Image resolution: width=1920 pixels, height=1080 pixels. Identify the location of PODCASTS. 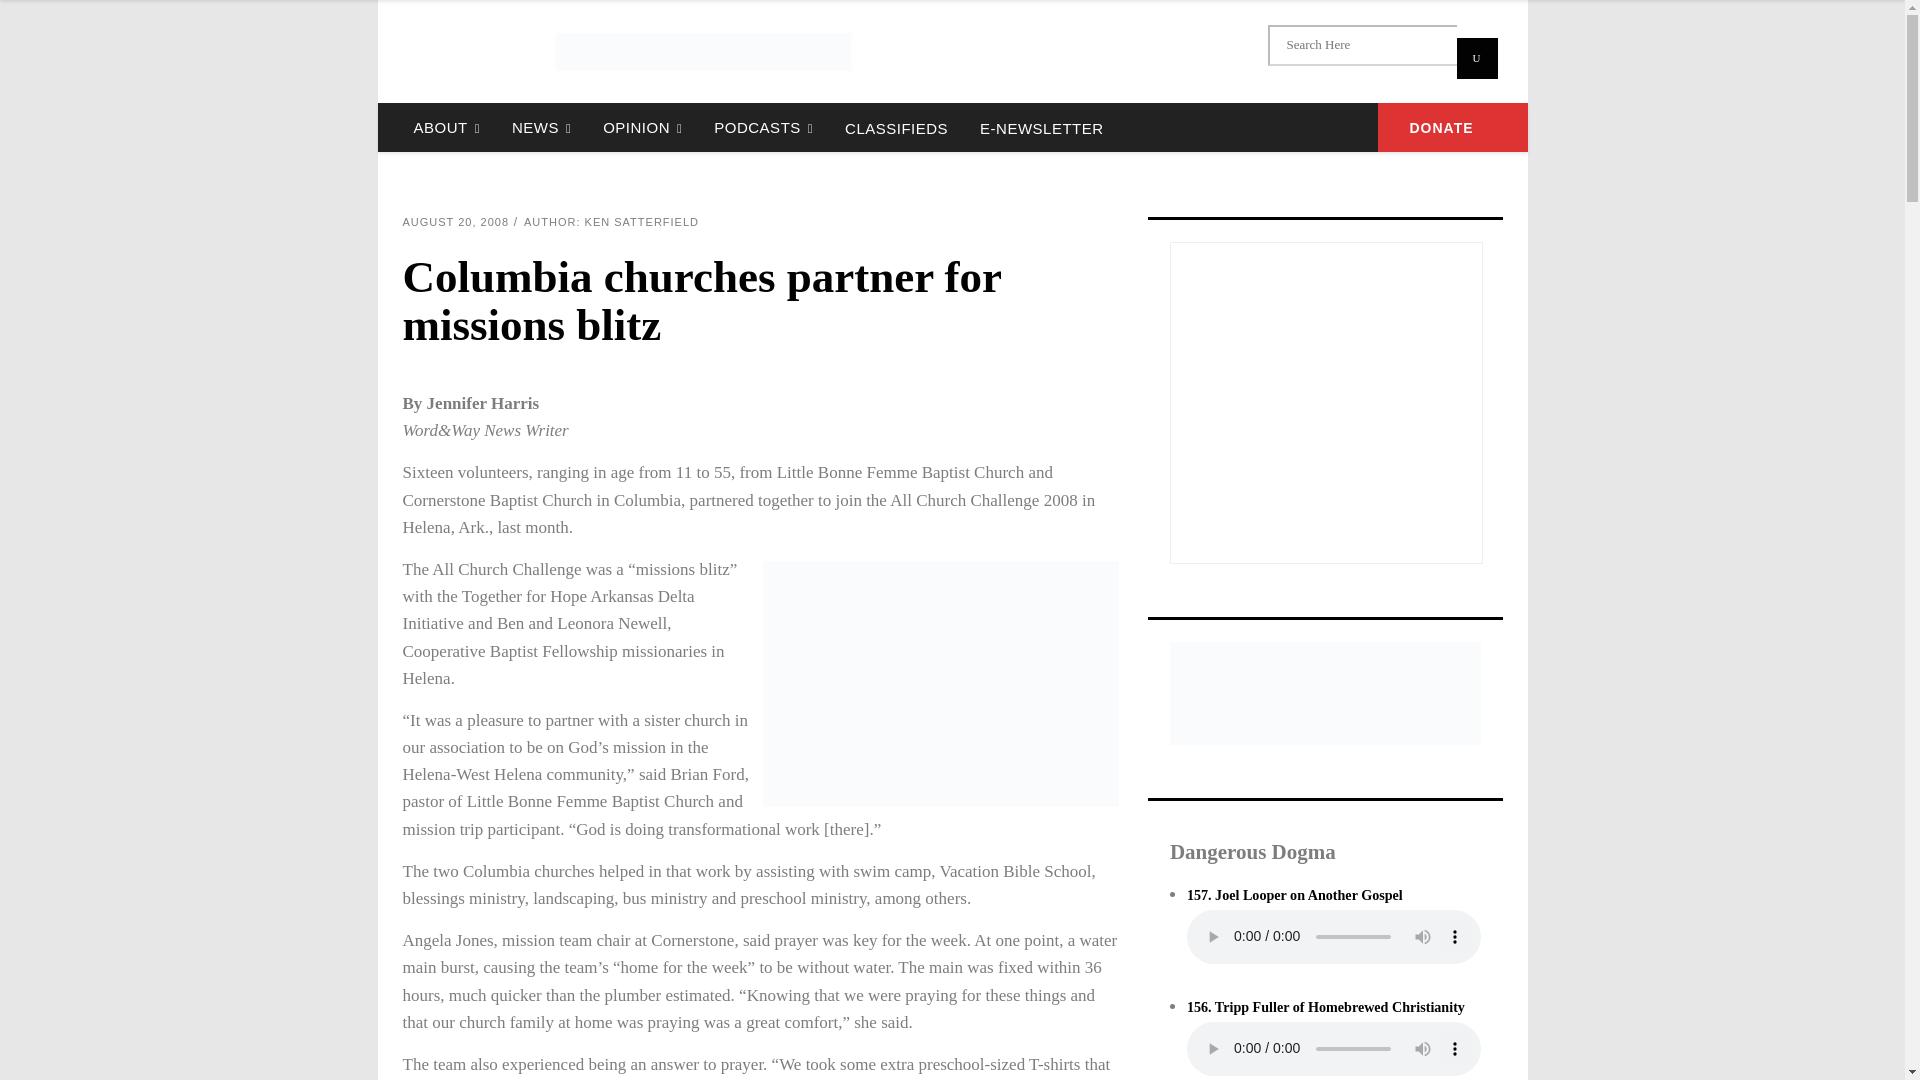
(764, 127).